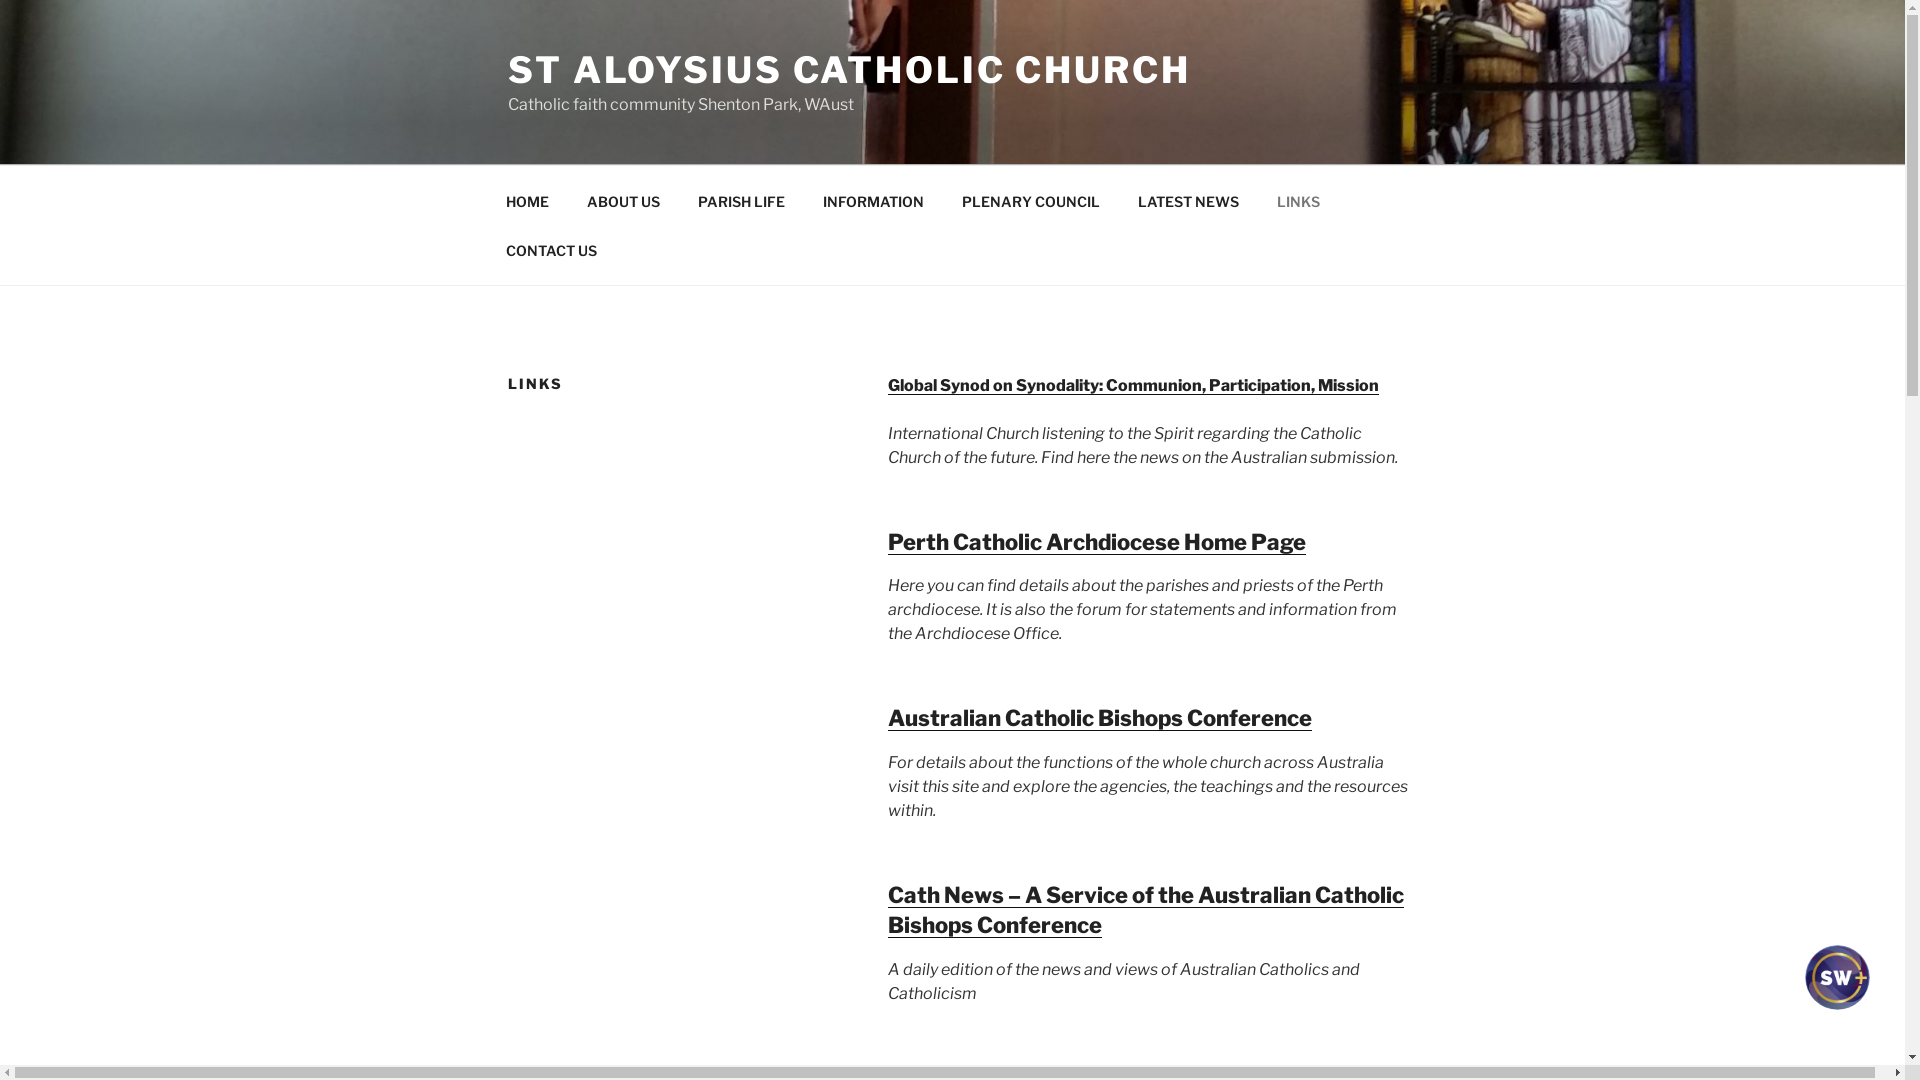  I want to click on Australian Catholic Bishops Conference, so click(1100, 718).